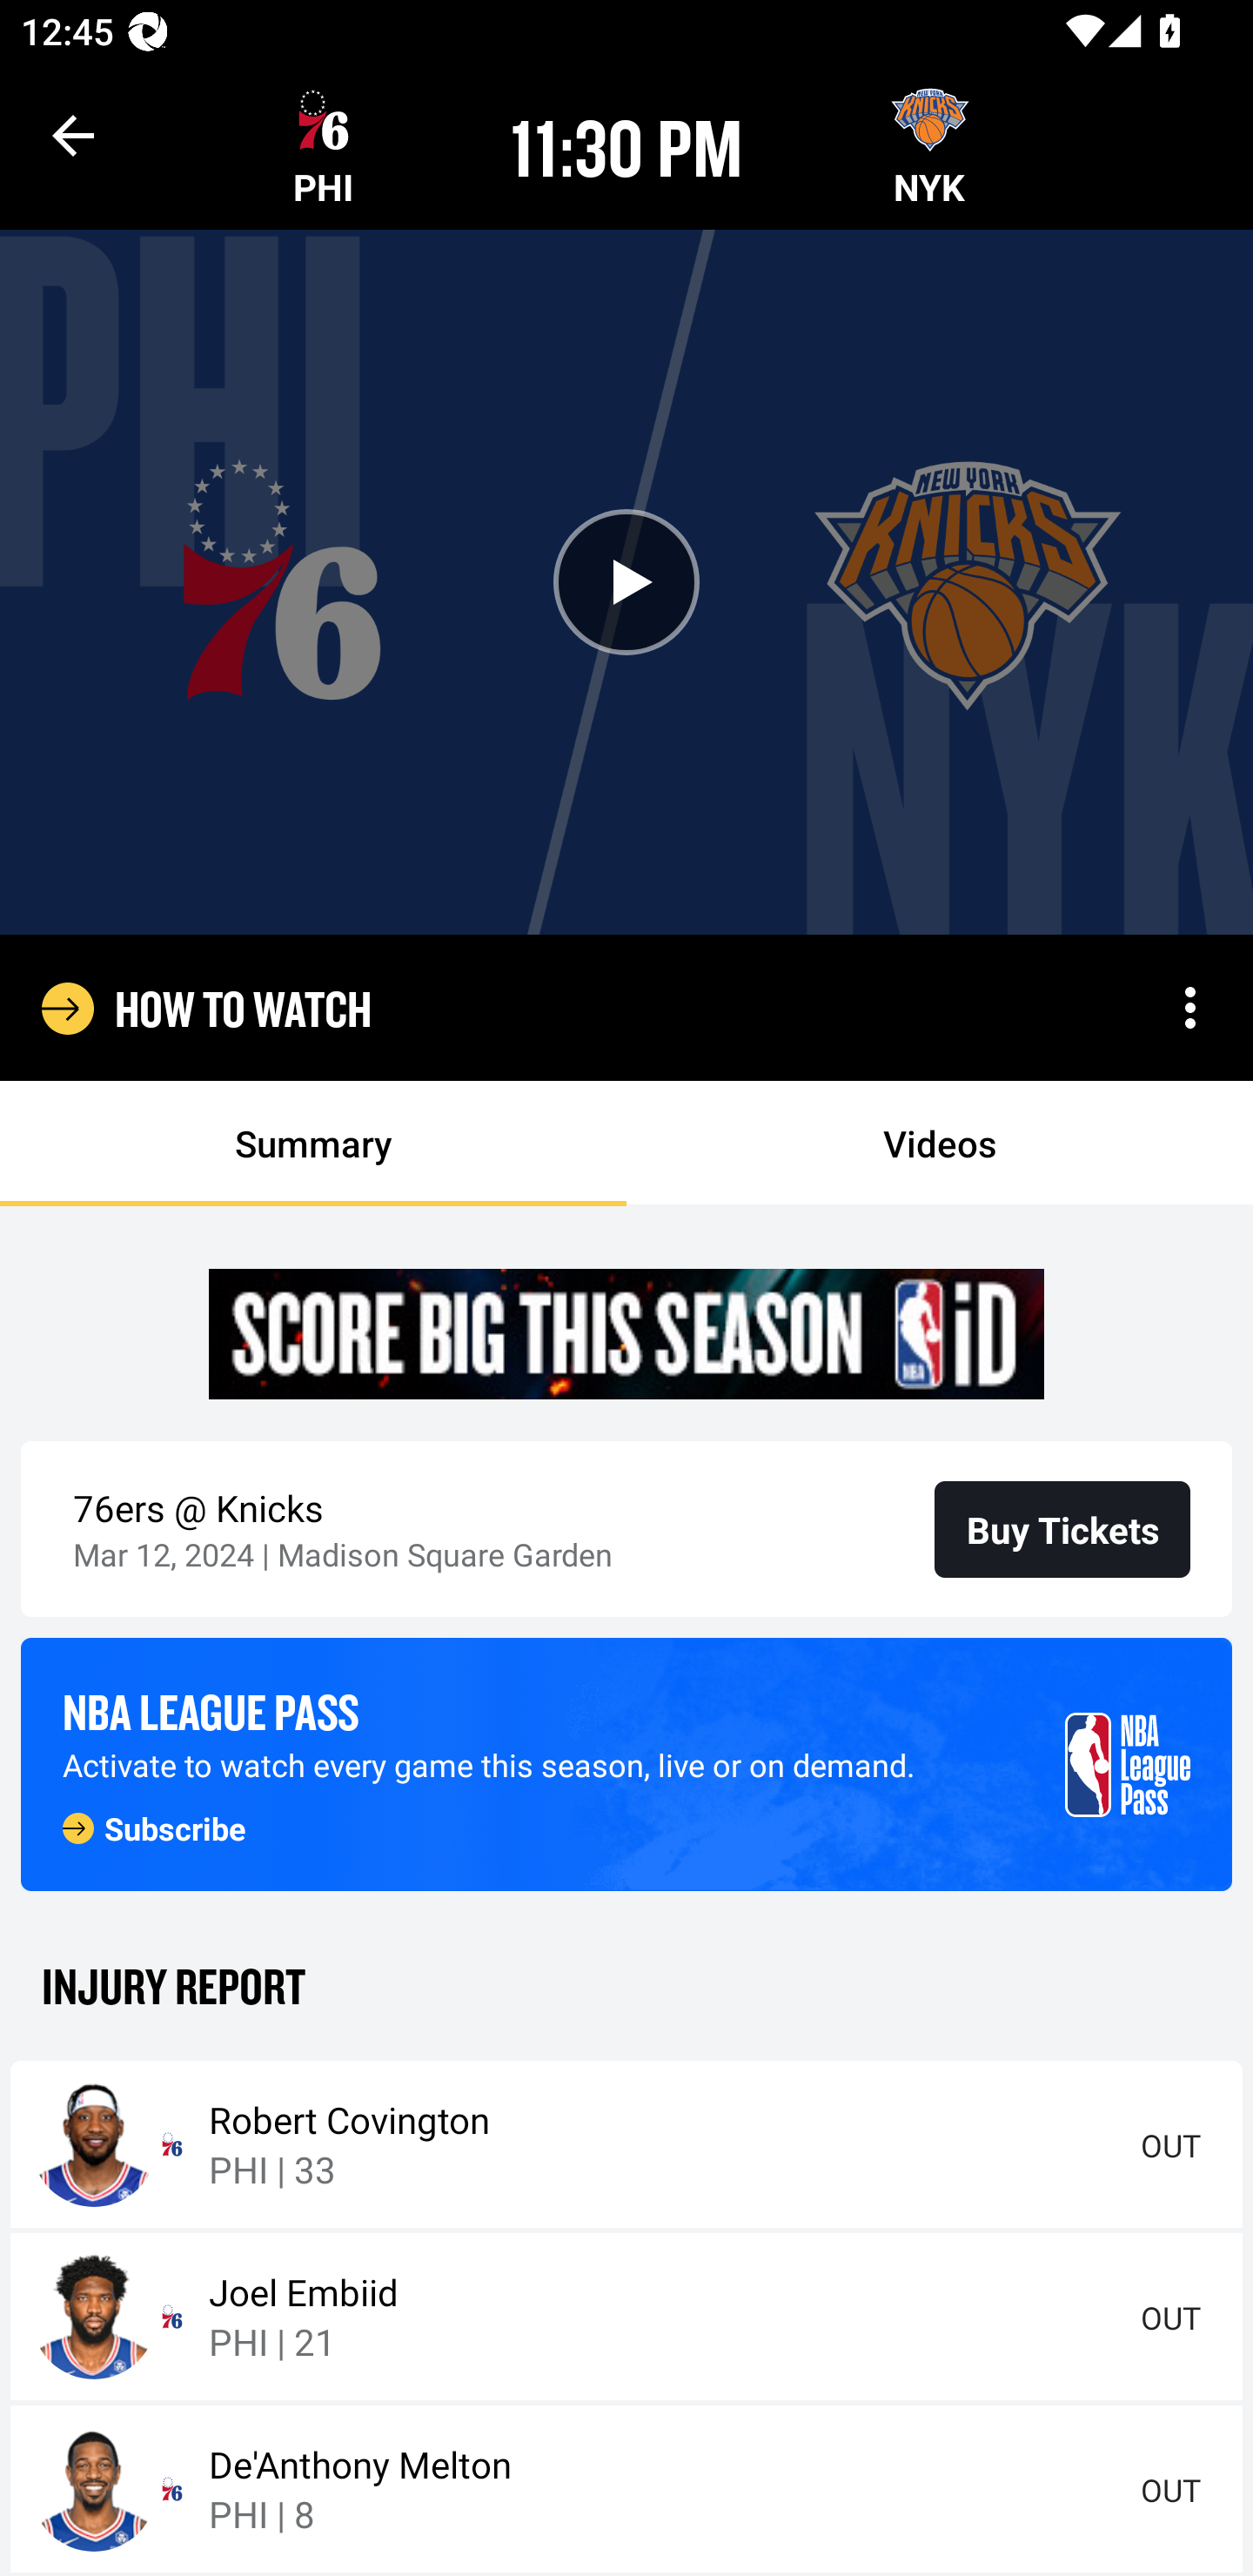 The image size is (1253, 2576). I want to click on Videos, so click(940, 1144).